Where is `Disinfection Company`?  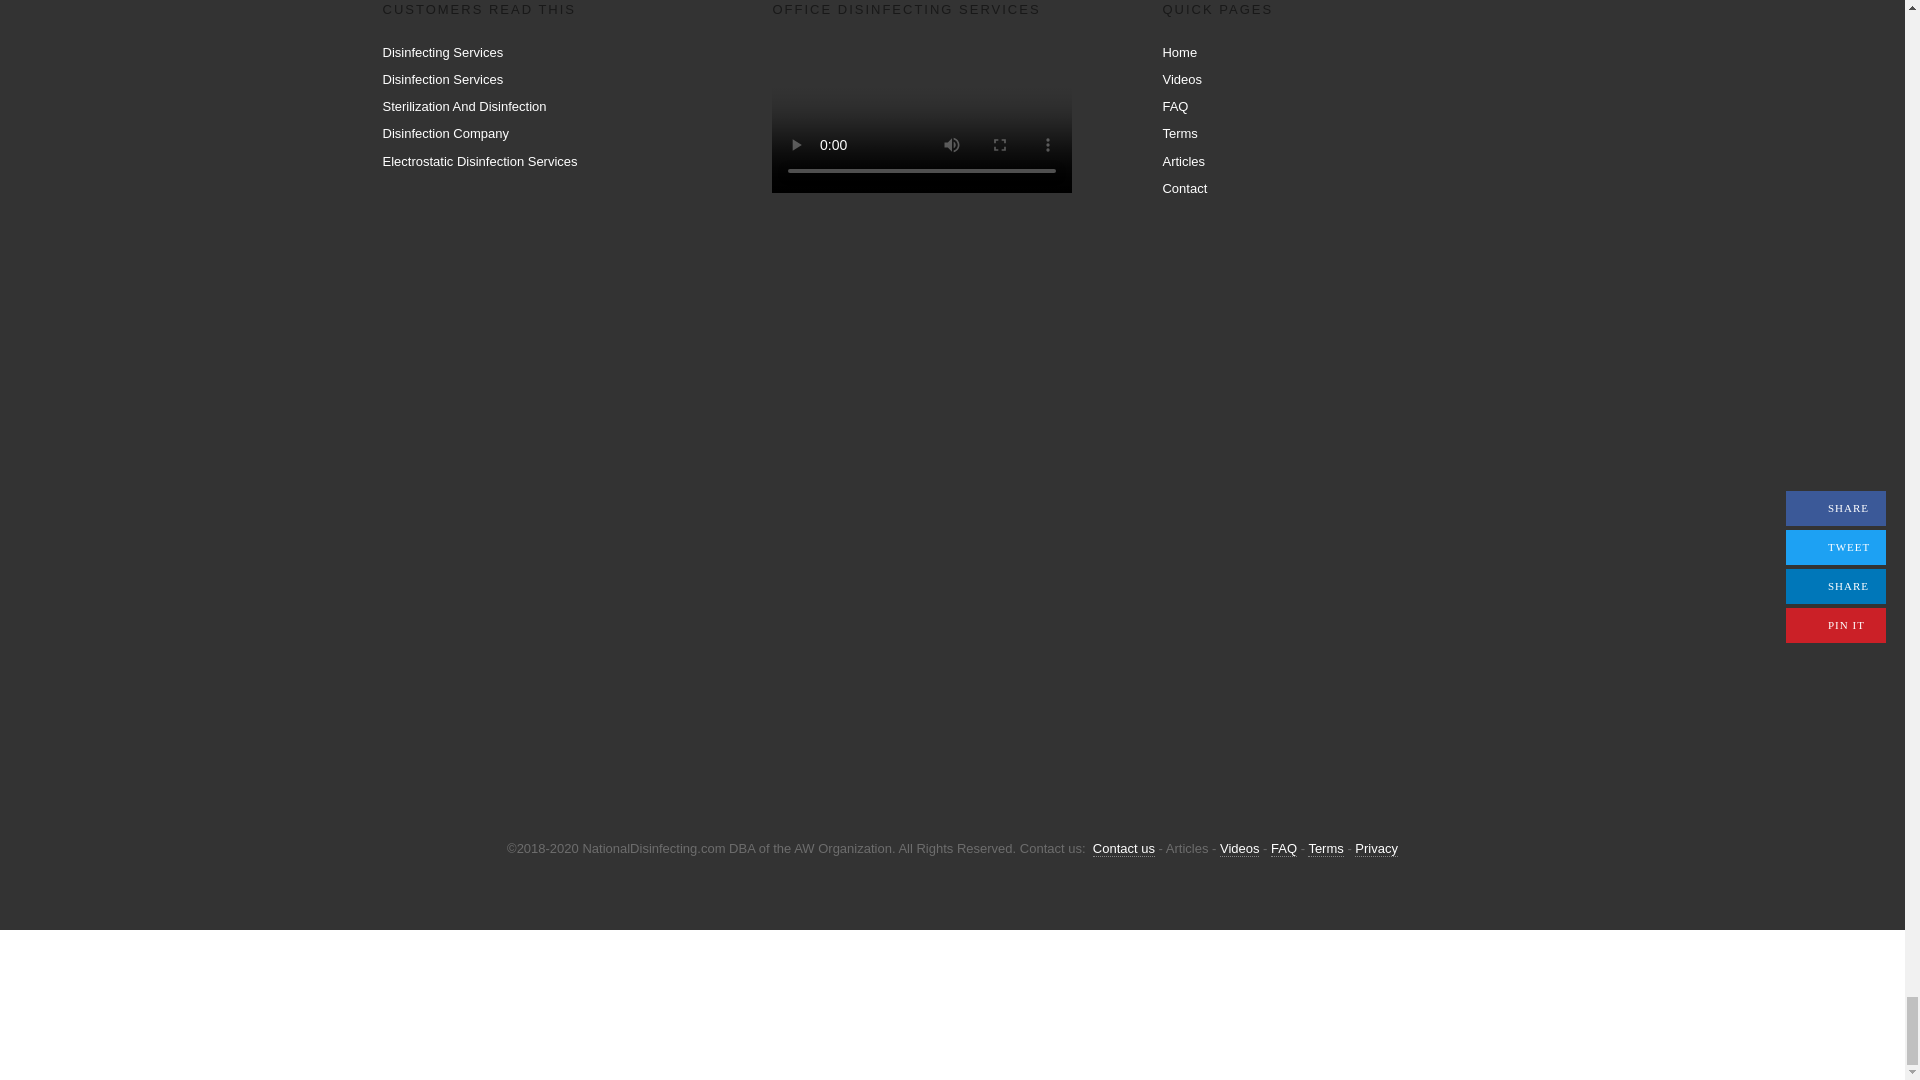 Disinfection Company is located at coordinates (445, 134).